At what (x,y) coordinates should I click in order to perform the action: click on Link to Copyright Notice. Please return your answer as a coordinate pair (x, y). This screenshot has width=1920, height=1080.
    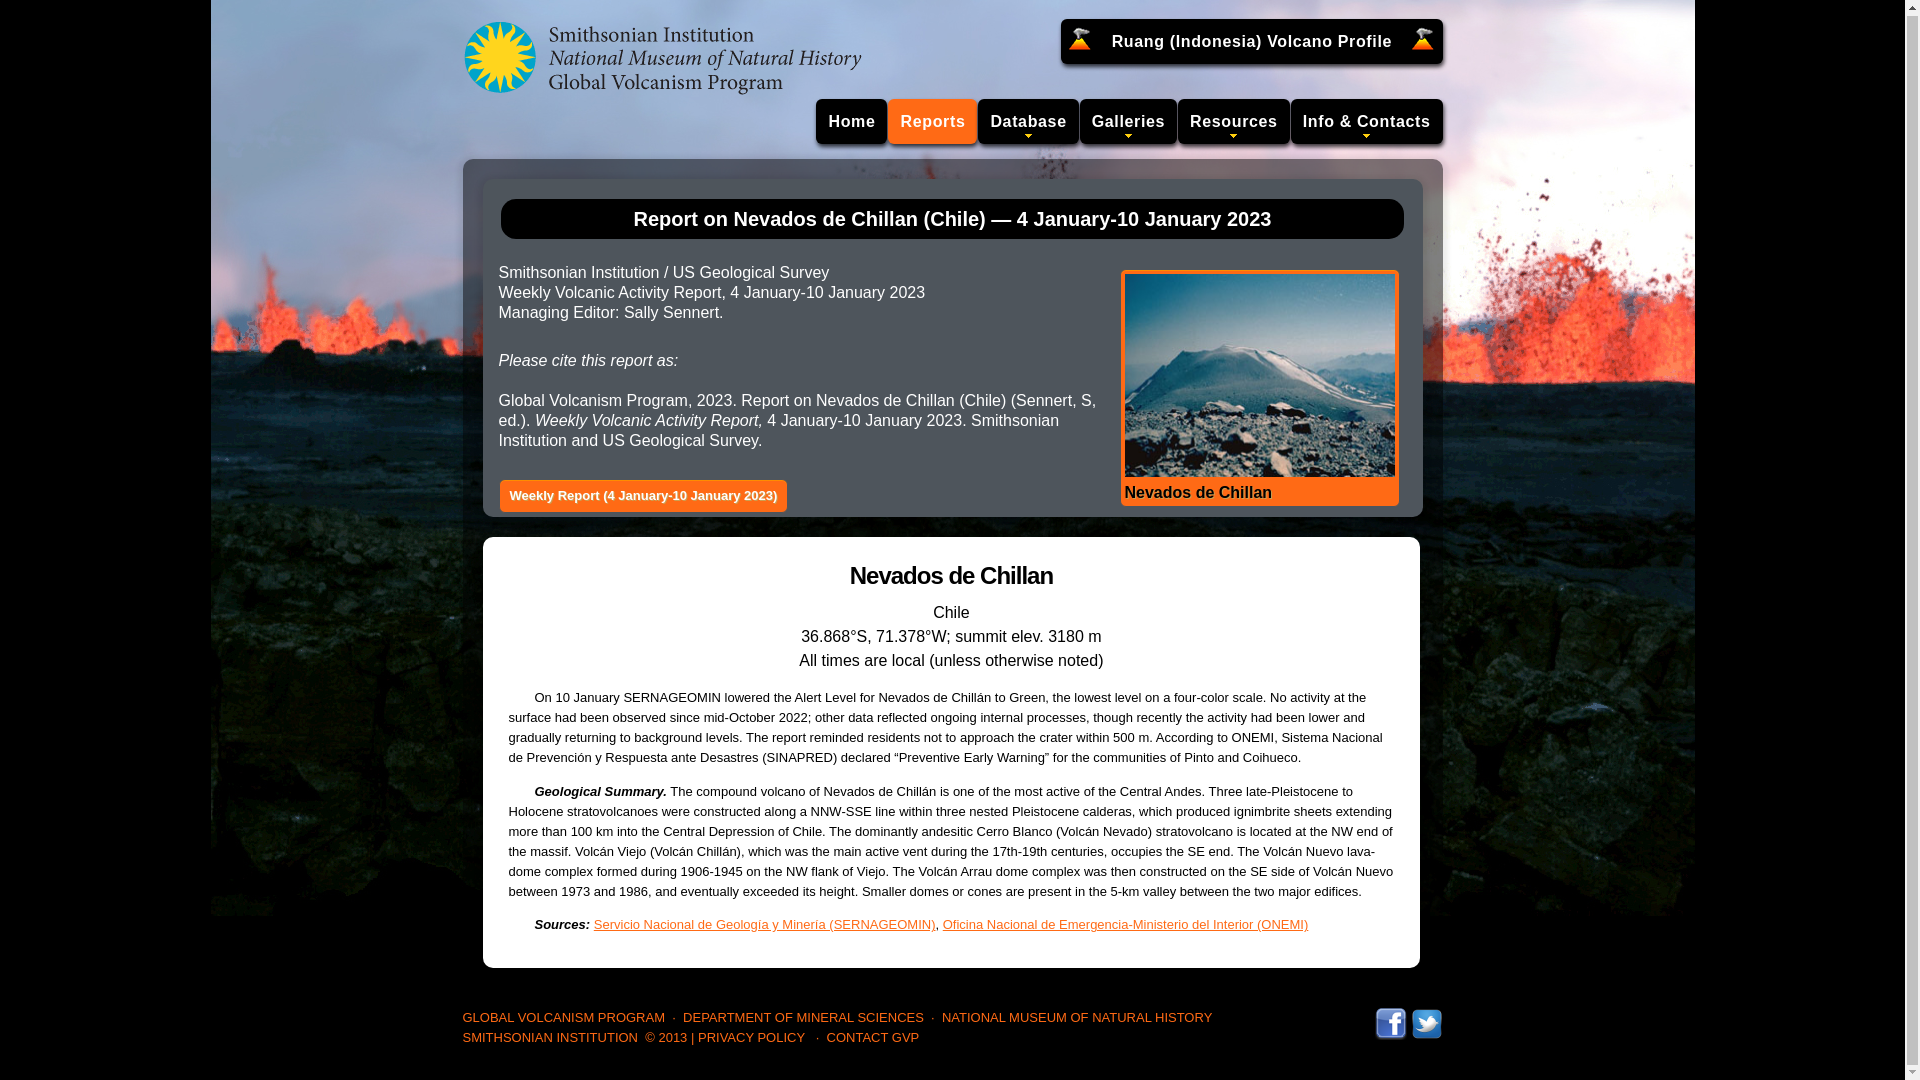
    Looking at the image, I should click on (666, 1038).